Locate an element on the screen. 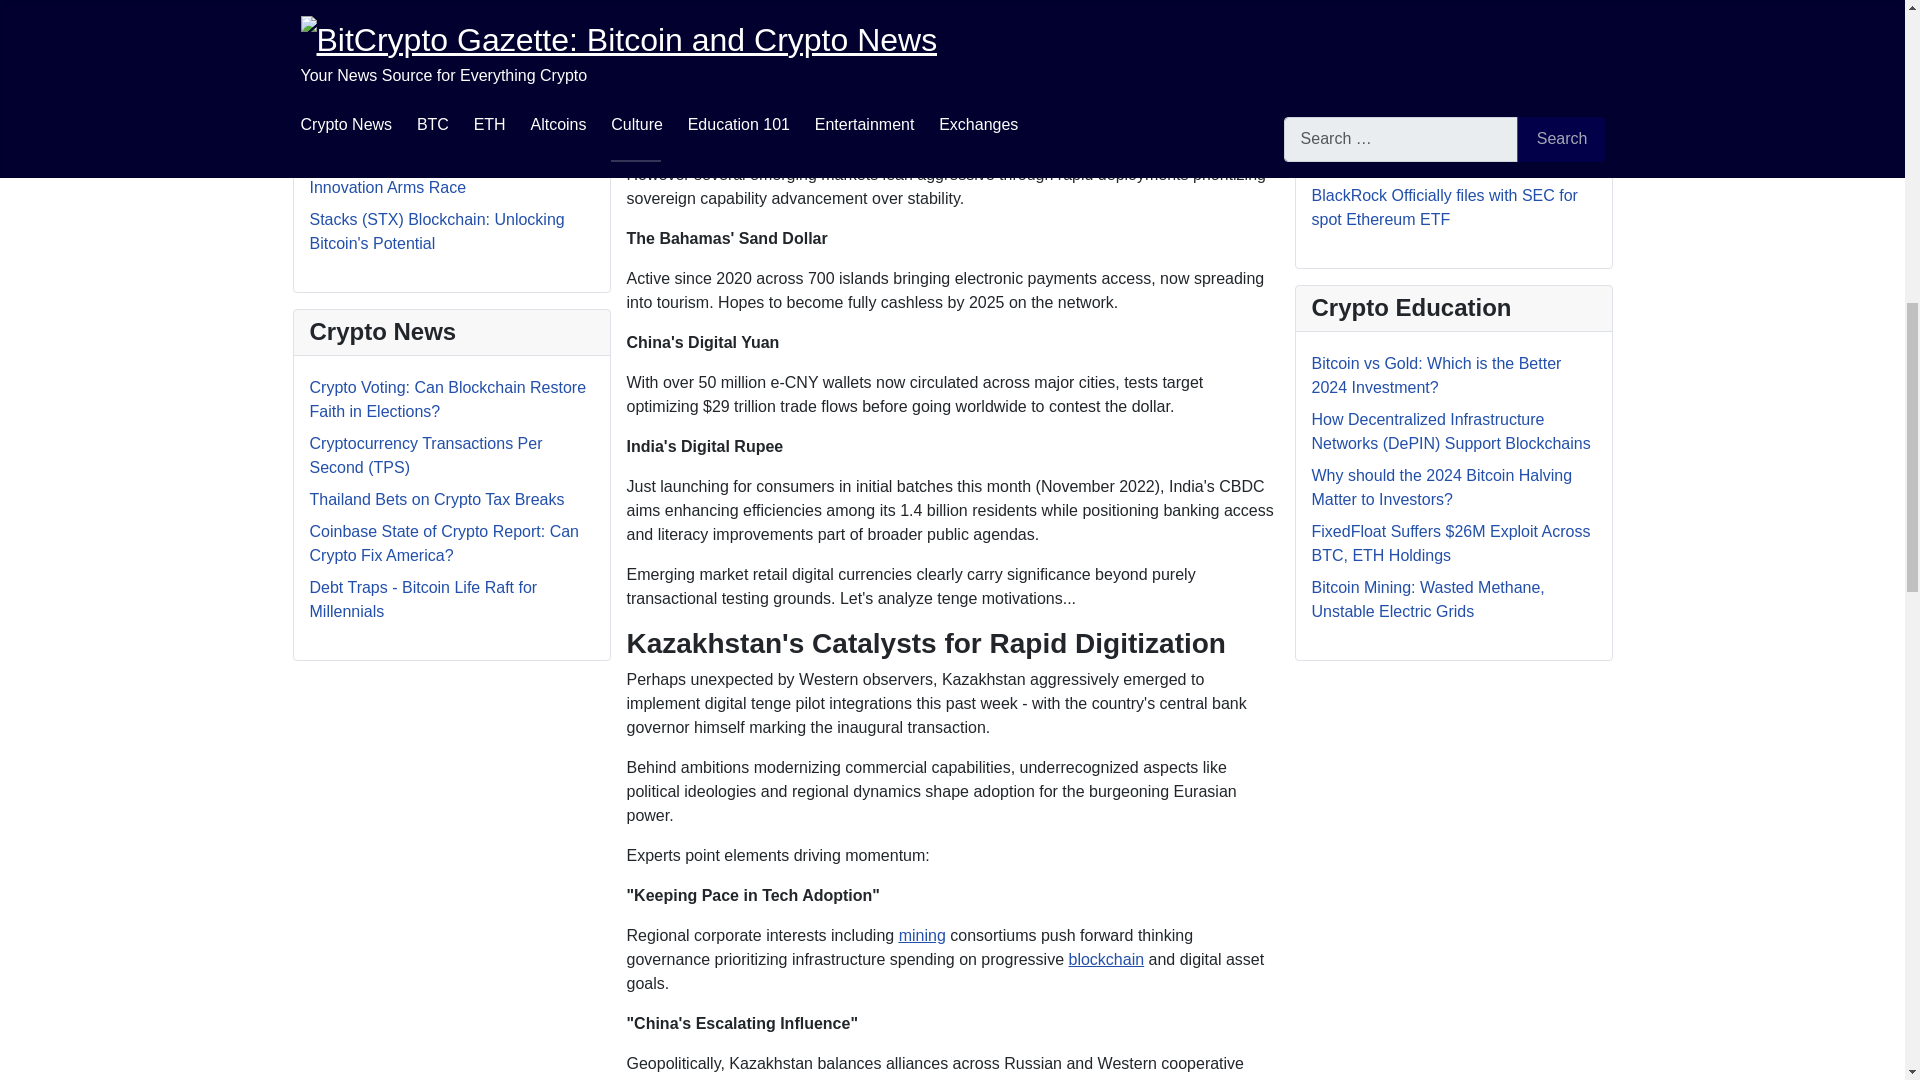  Crypto Voting: Can Blockchain Restore Faith in Elections? is located at coordinates (448, 400).